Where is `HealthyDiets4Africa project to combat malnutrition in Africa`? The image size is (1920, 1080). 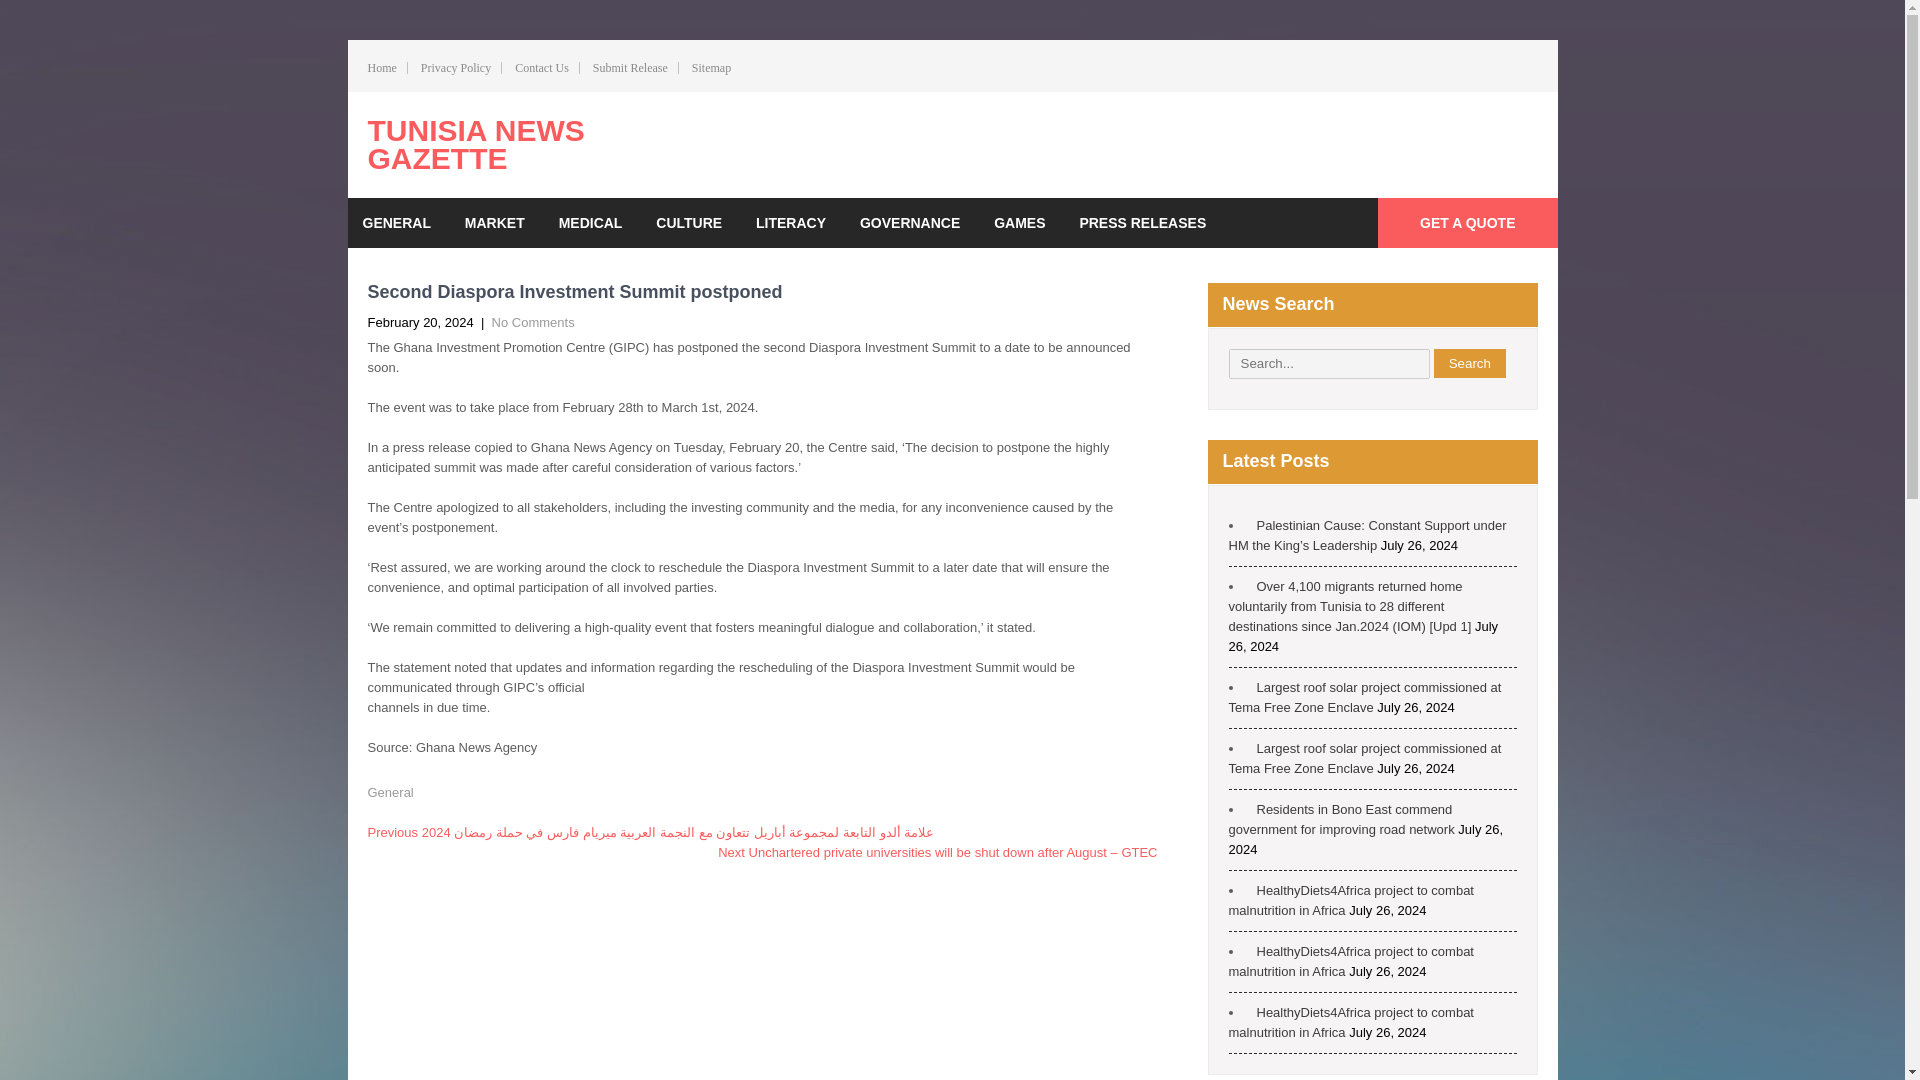
HealthyDiets4Africa project to combat malnutrition in Africa is located at coordinates (1350, 1022).